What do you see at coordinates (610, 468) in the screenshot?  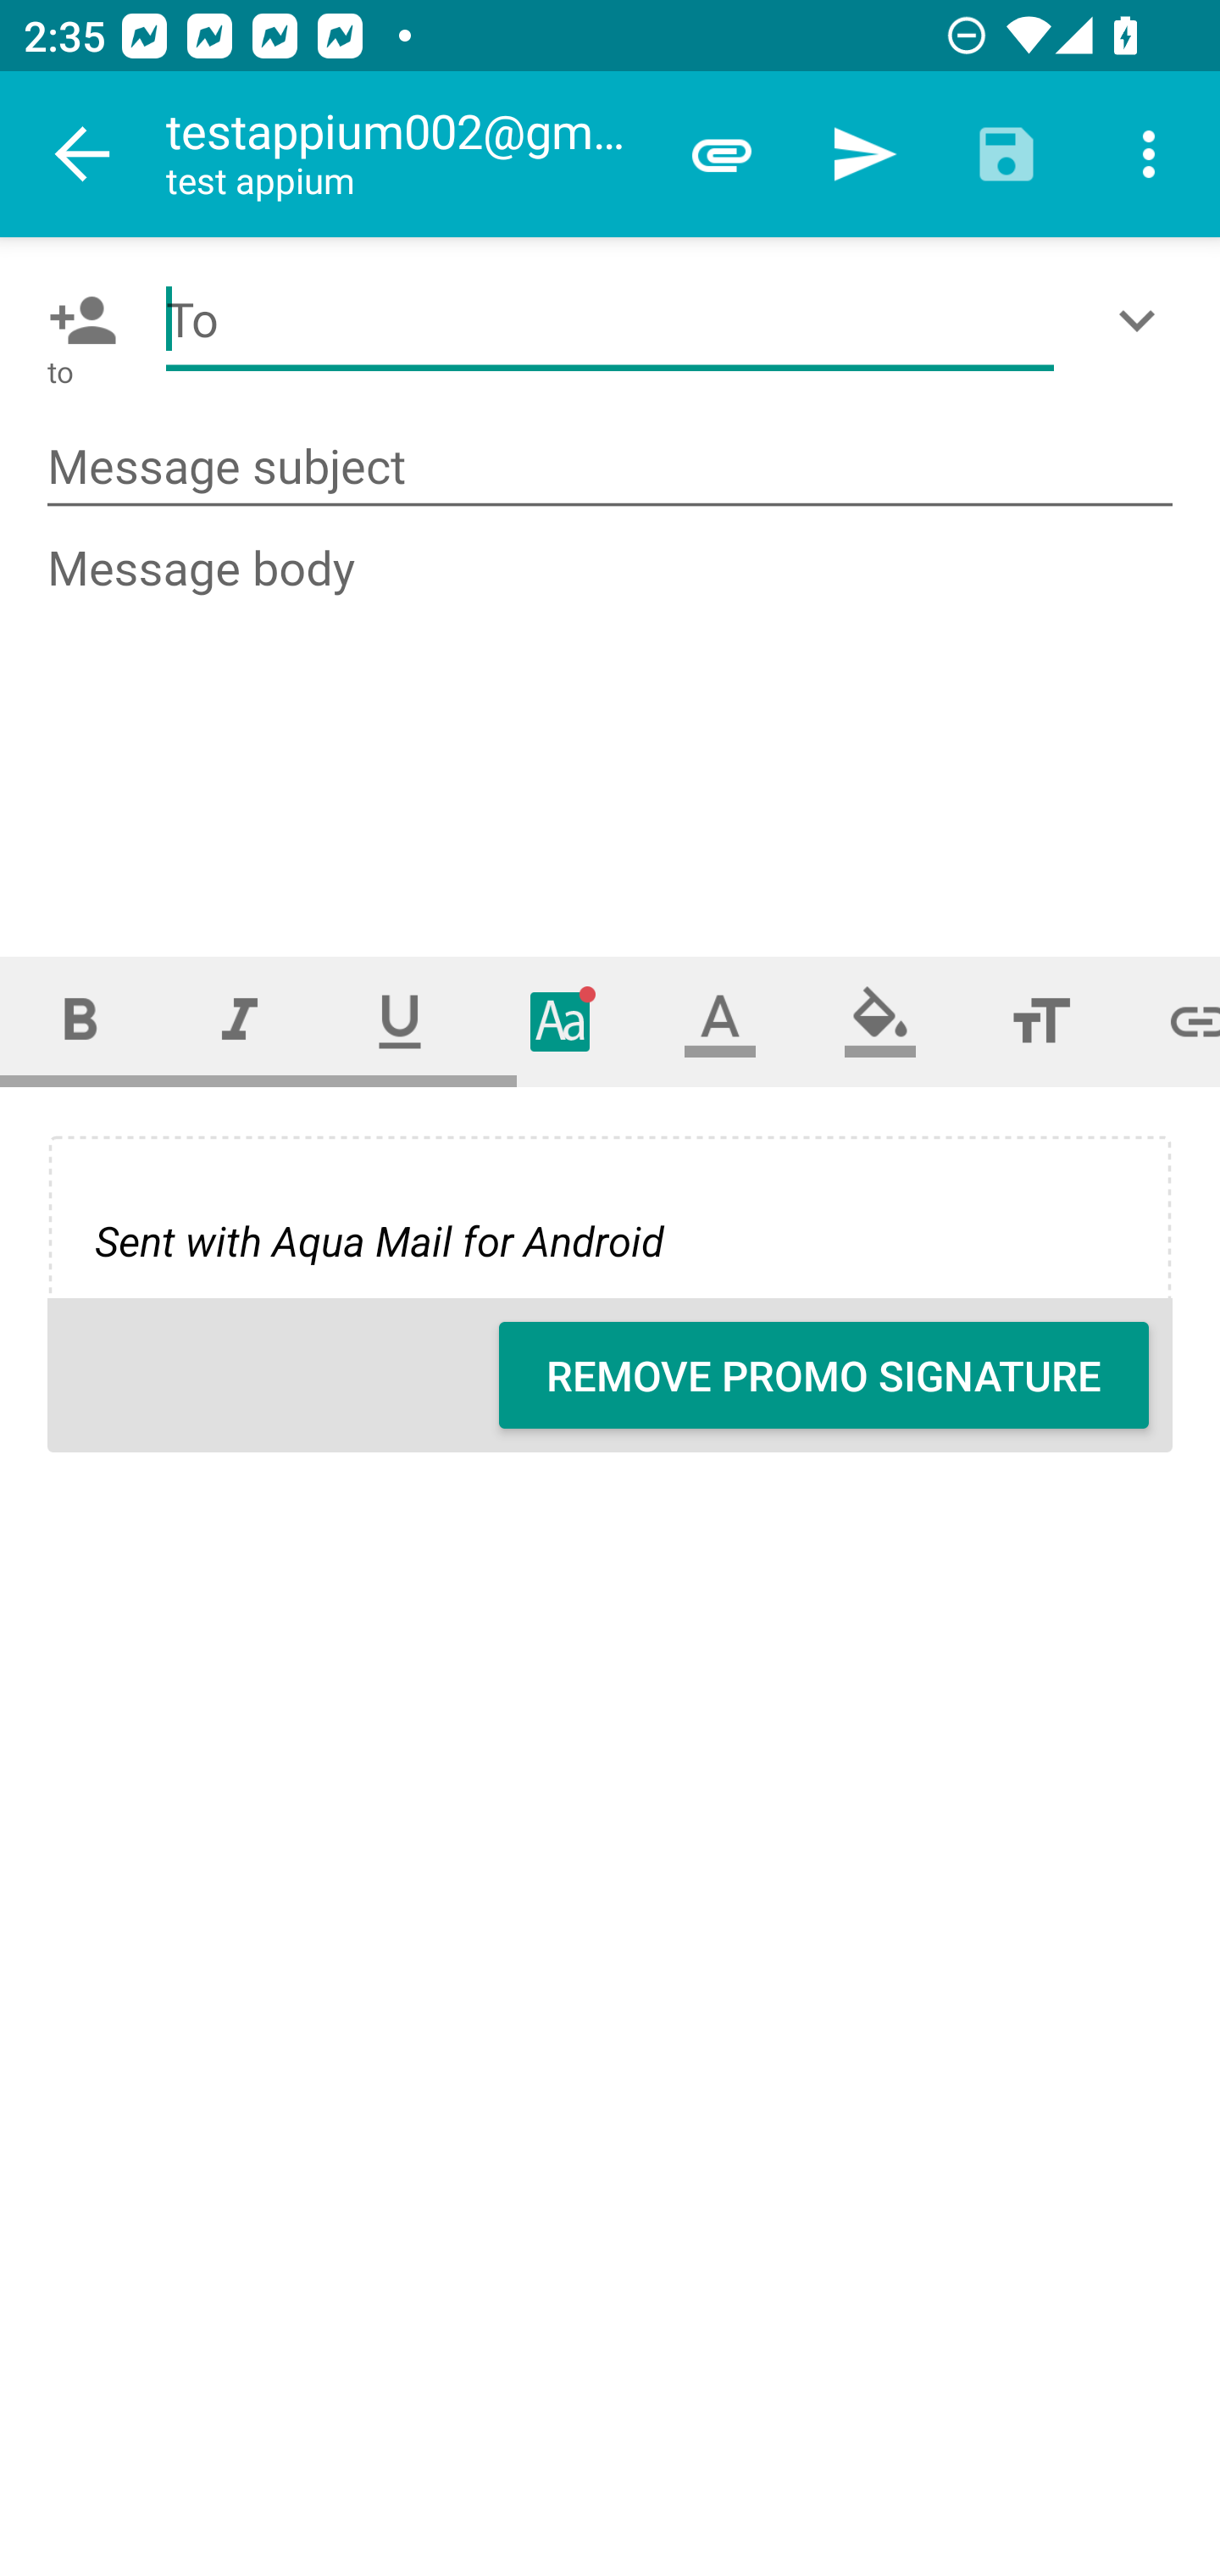 I see `Message subject` at bounding box center [610, 468].